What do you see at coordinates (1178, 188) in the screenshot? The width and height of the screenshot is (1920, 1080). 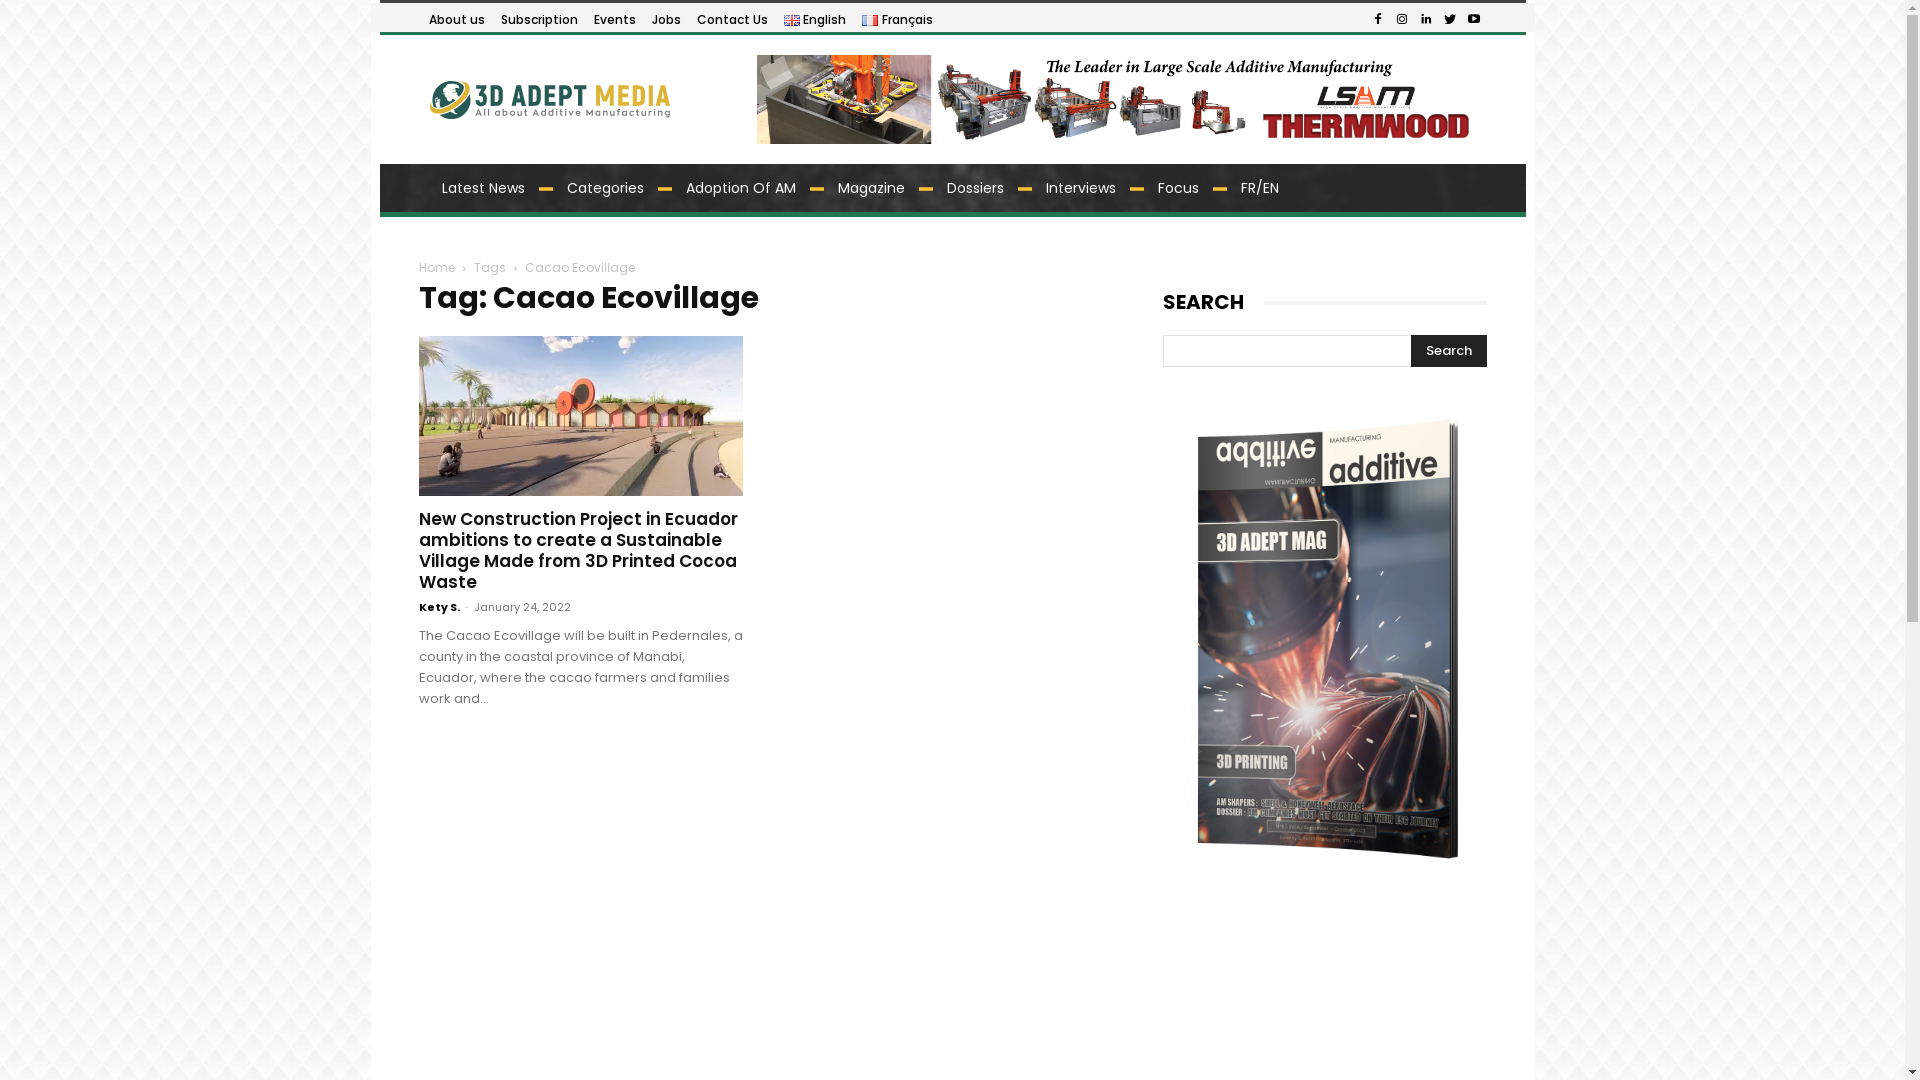 I see `Focus` at bounding box center [1178, 188].